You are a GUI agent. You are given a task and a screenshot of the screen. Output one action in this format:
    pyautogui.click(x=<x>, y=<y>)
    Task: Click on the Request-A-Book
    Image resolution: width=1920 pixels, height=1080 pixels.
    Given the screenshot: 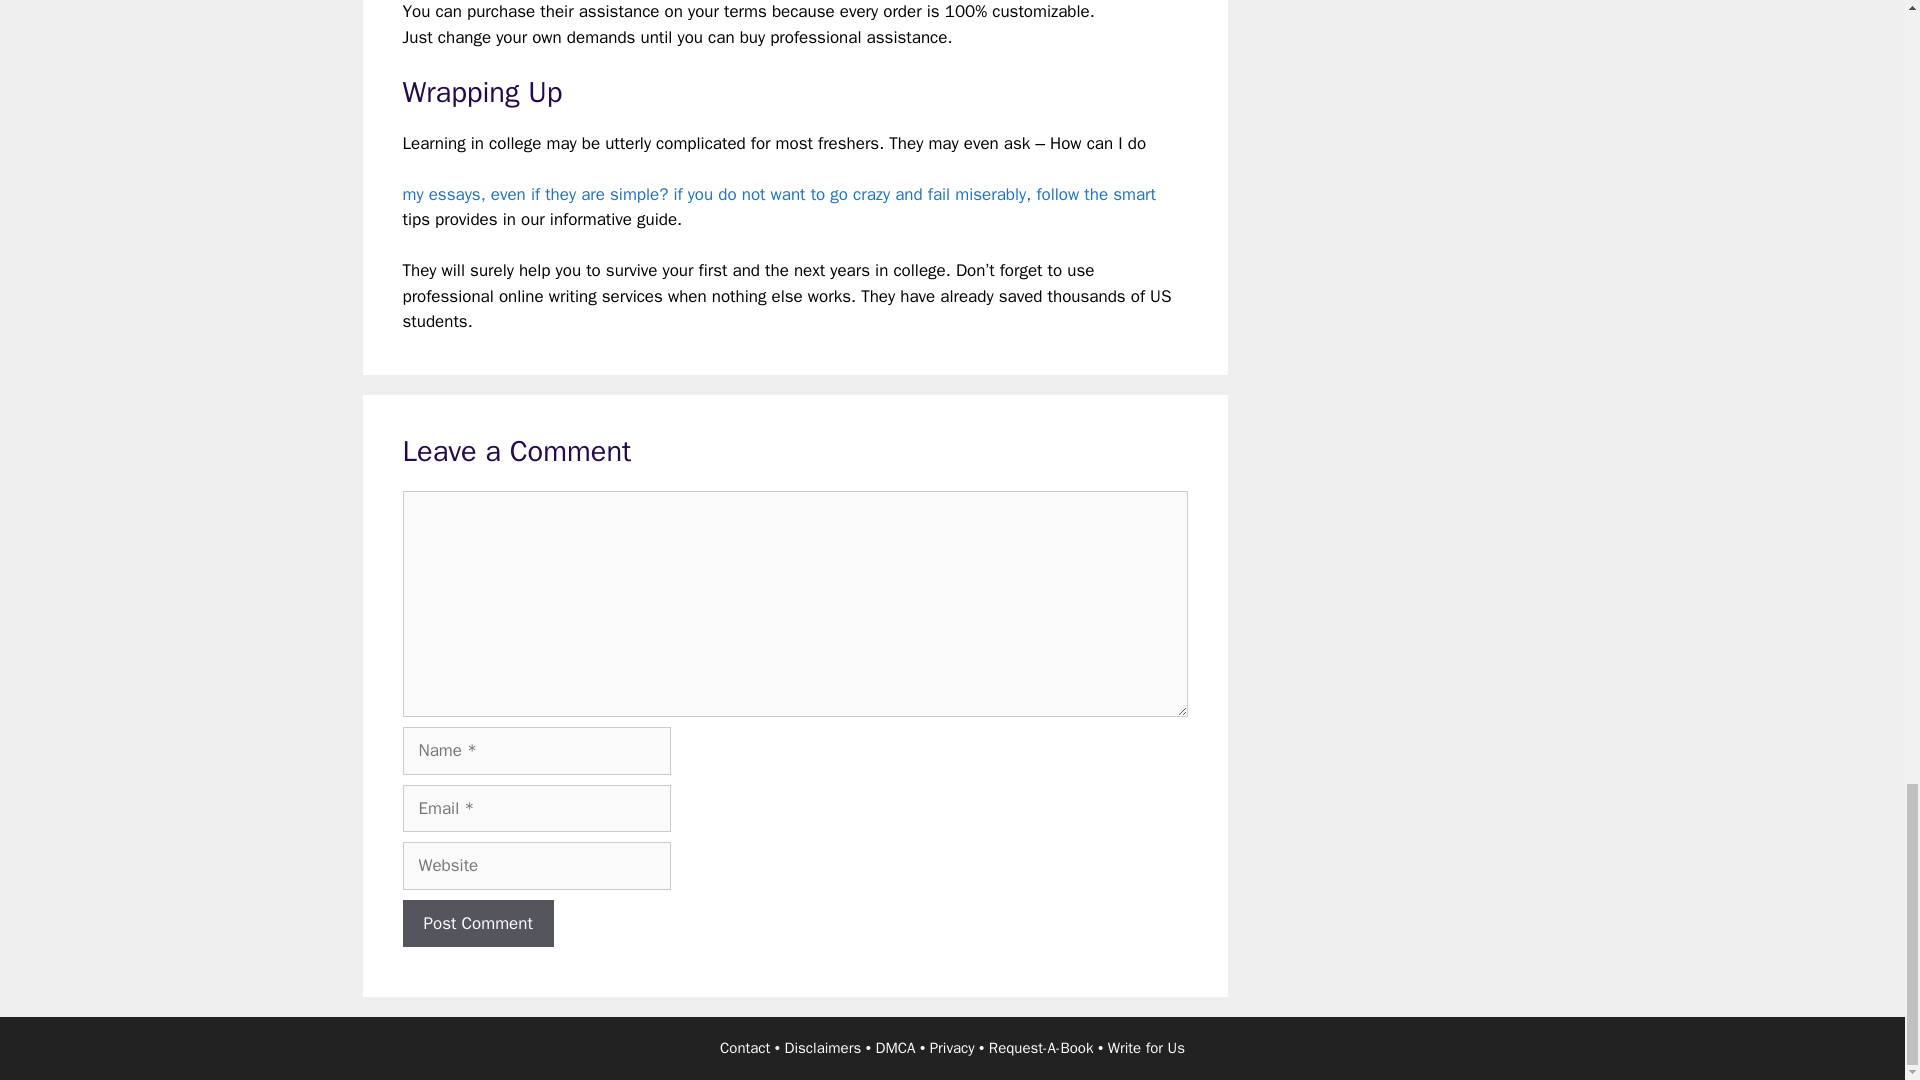 What is the action you would take?
    pyautogui.click(x=1041, y=1048)
    